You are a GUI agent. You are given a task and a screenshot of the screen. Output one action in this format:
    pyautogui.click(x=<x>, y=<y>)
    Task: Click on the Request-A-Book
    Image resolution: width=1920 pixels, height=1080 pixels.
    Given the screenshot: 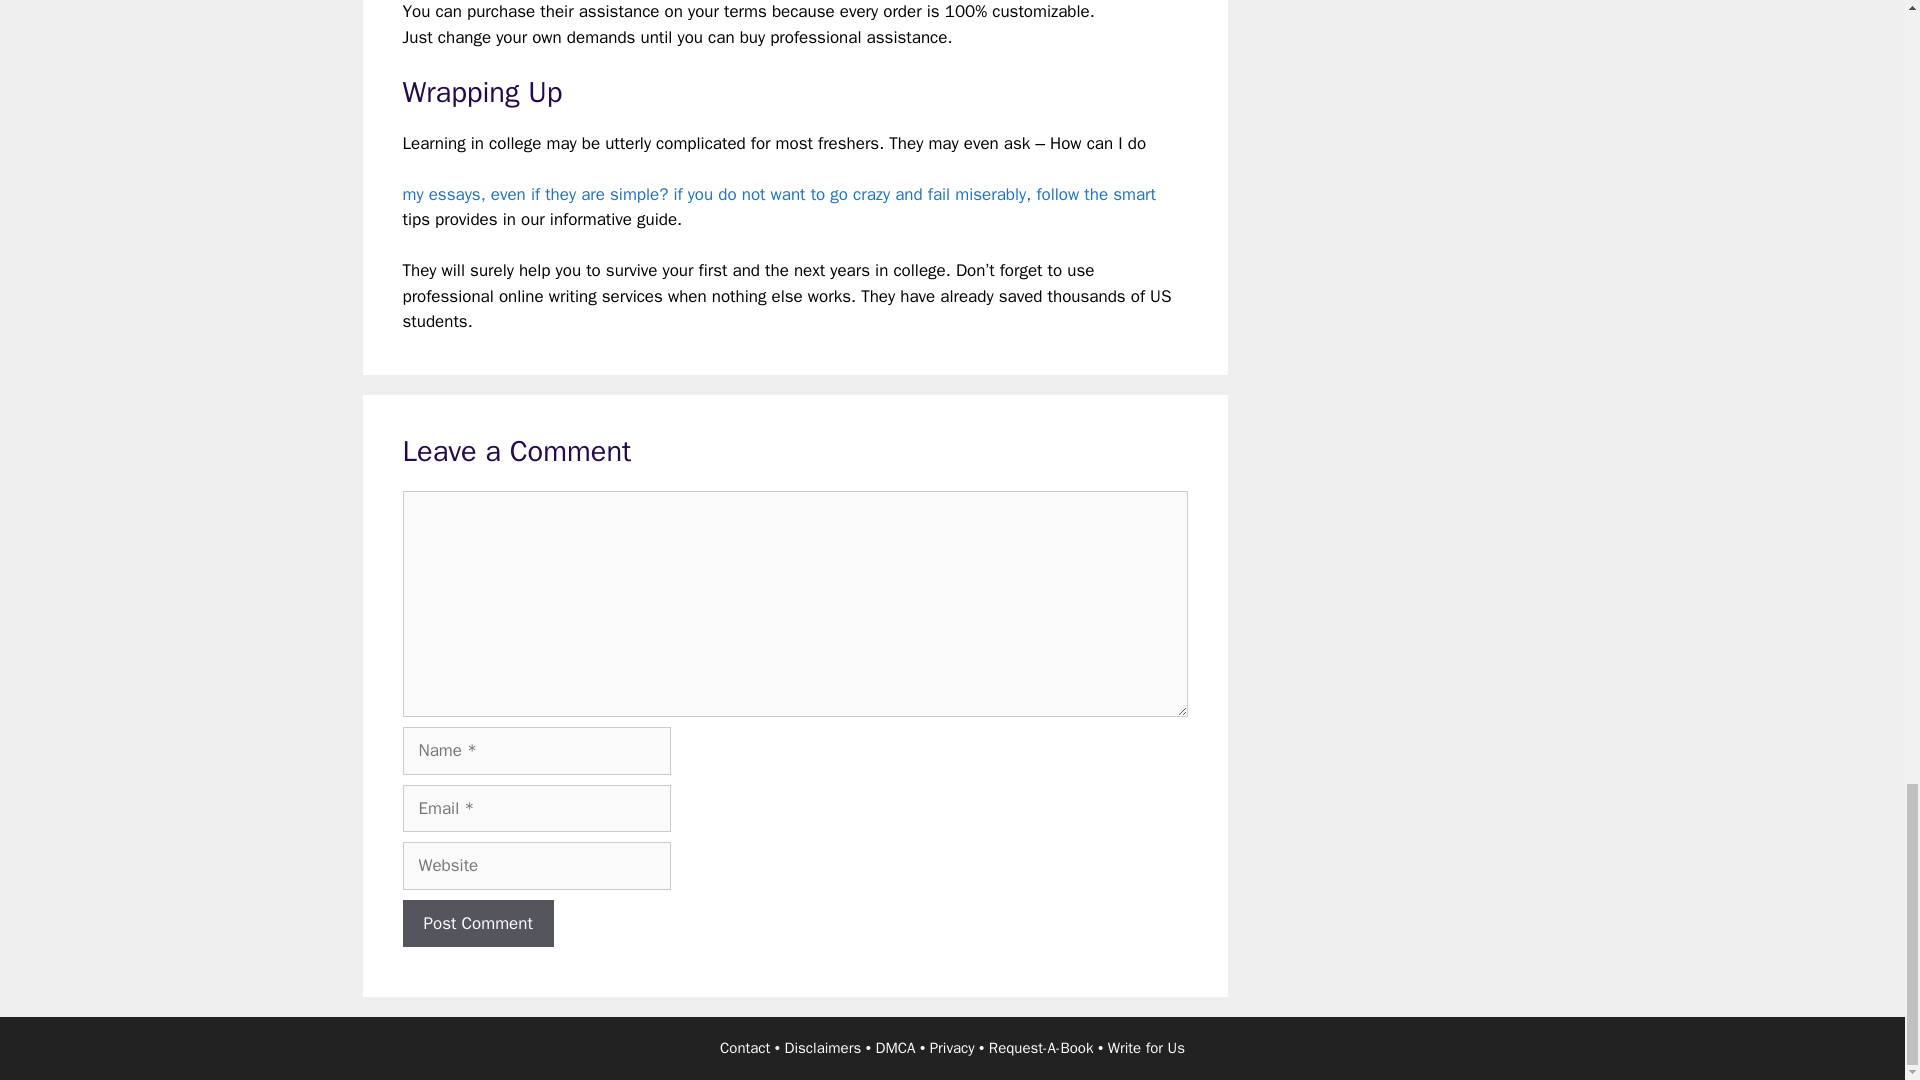 What is the action you would take?
    pyautogui.click(x=1041, y=1048)
    